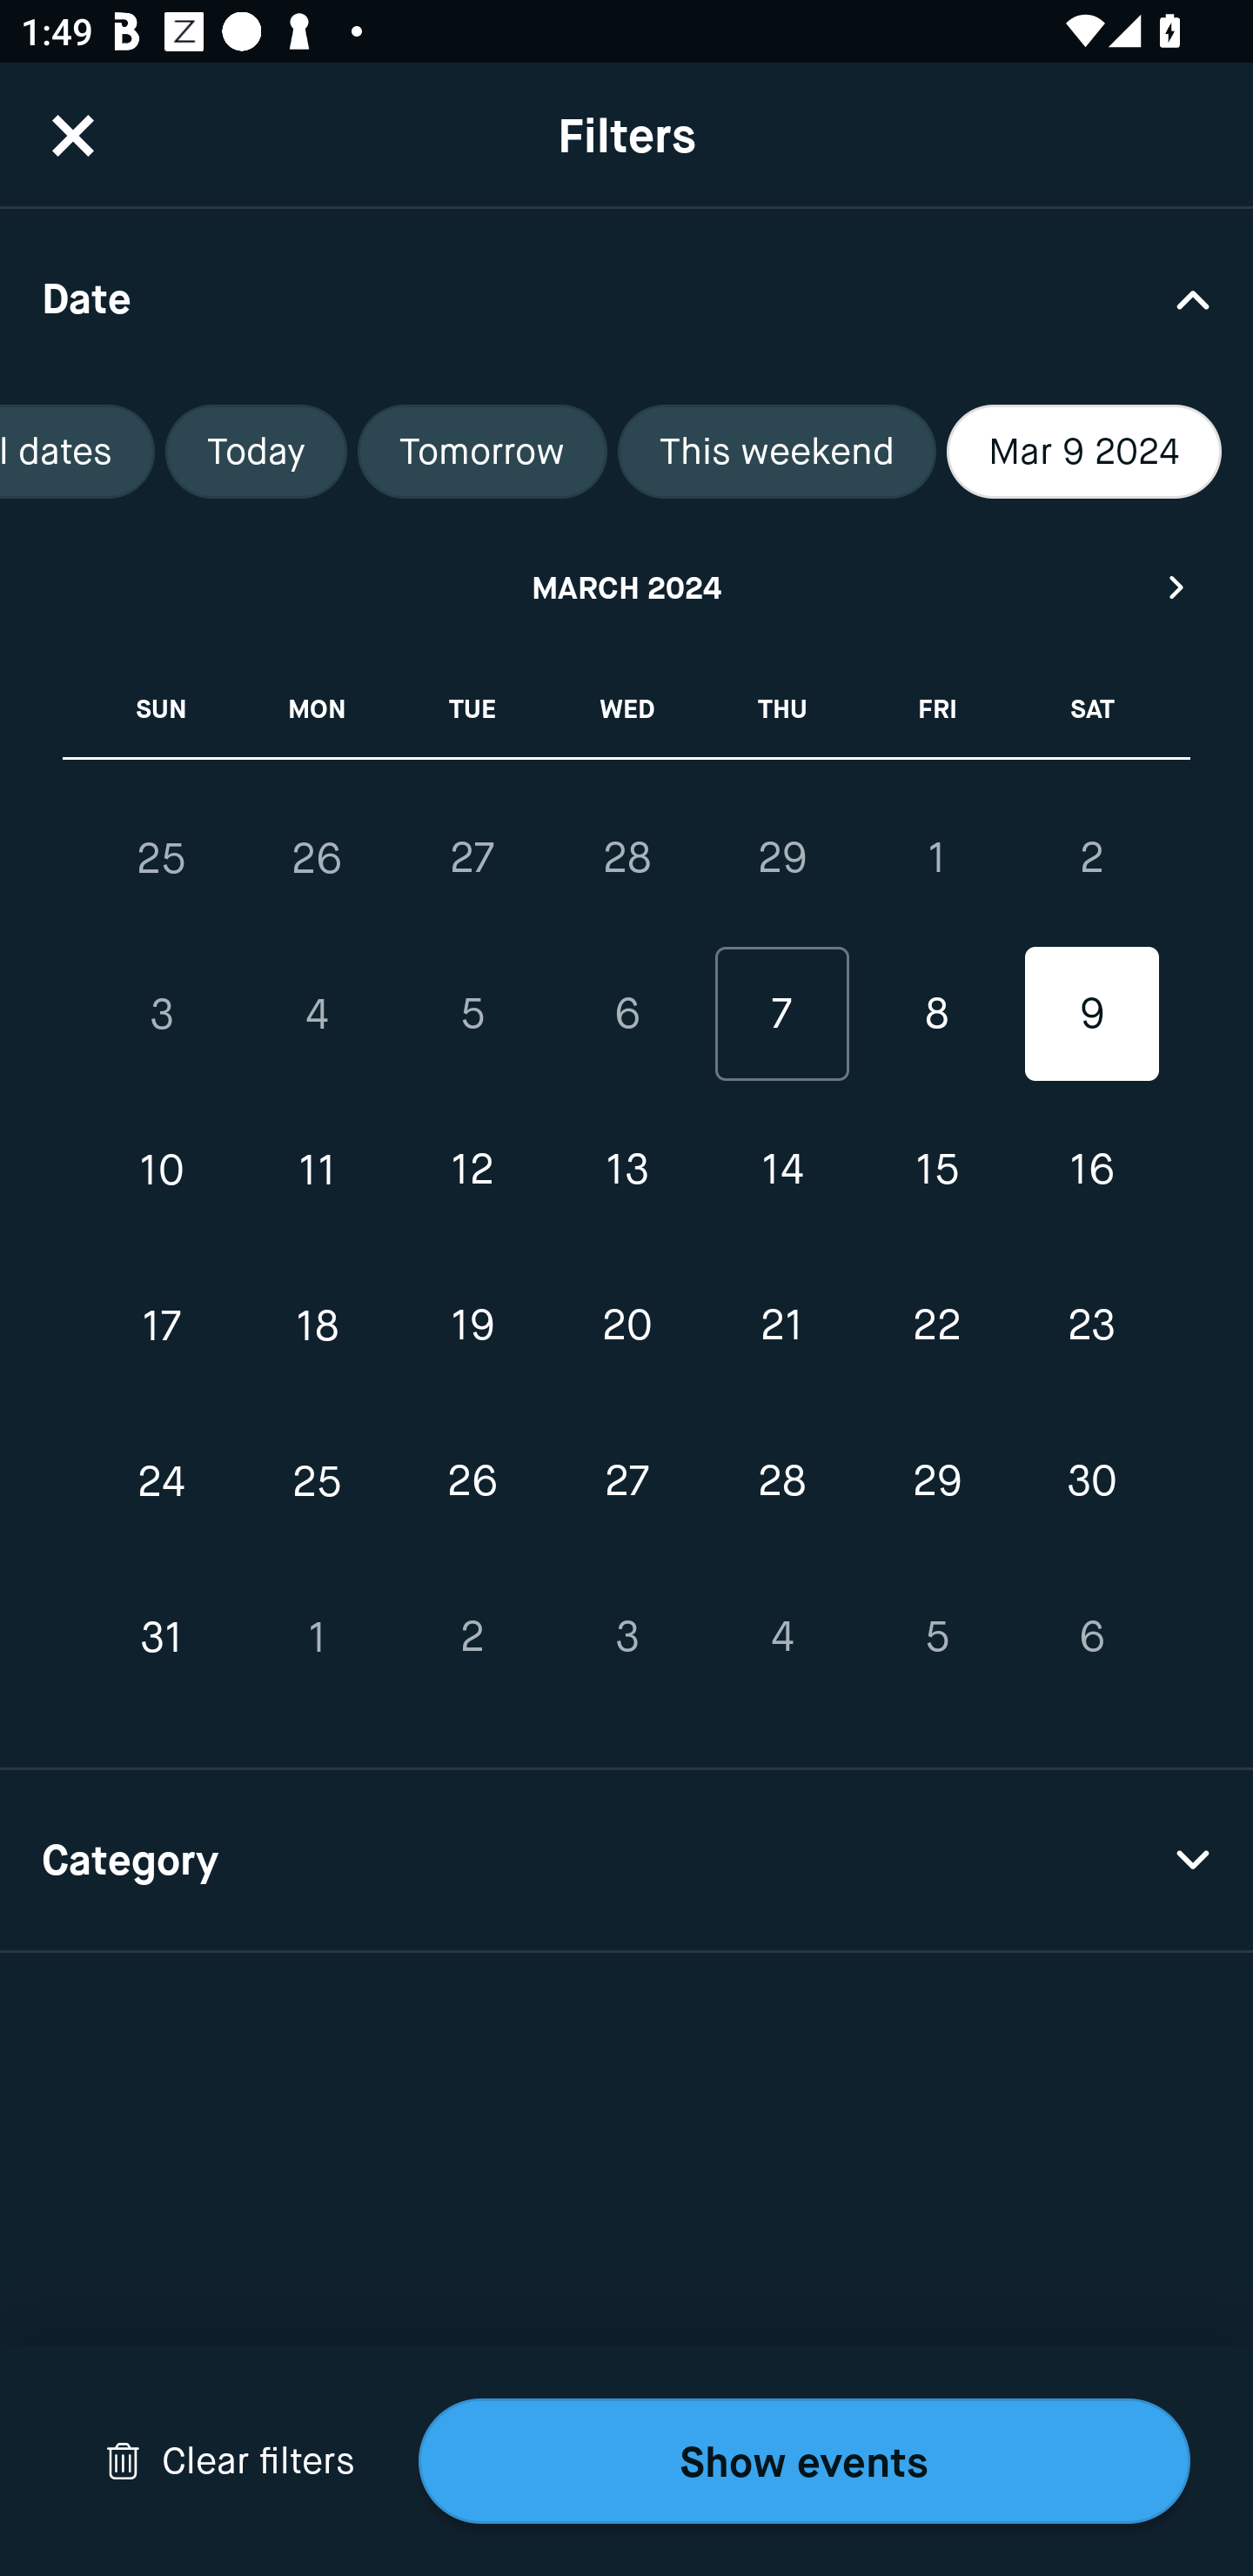 The width and height of the screenshot is (1253, 2576). Describe the element at coordinates (472, 1636) in the screenshot. I see `2` at that location.